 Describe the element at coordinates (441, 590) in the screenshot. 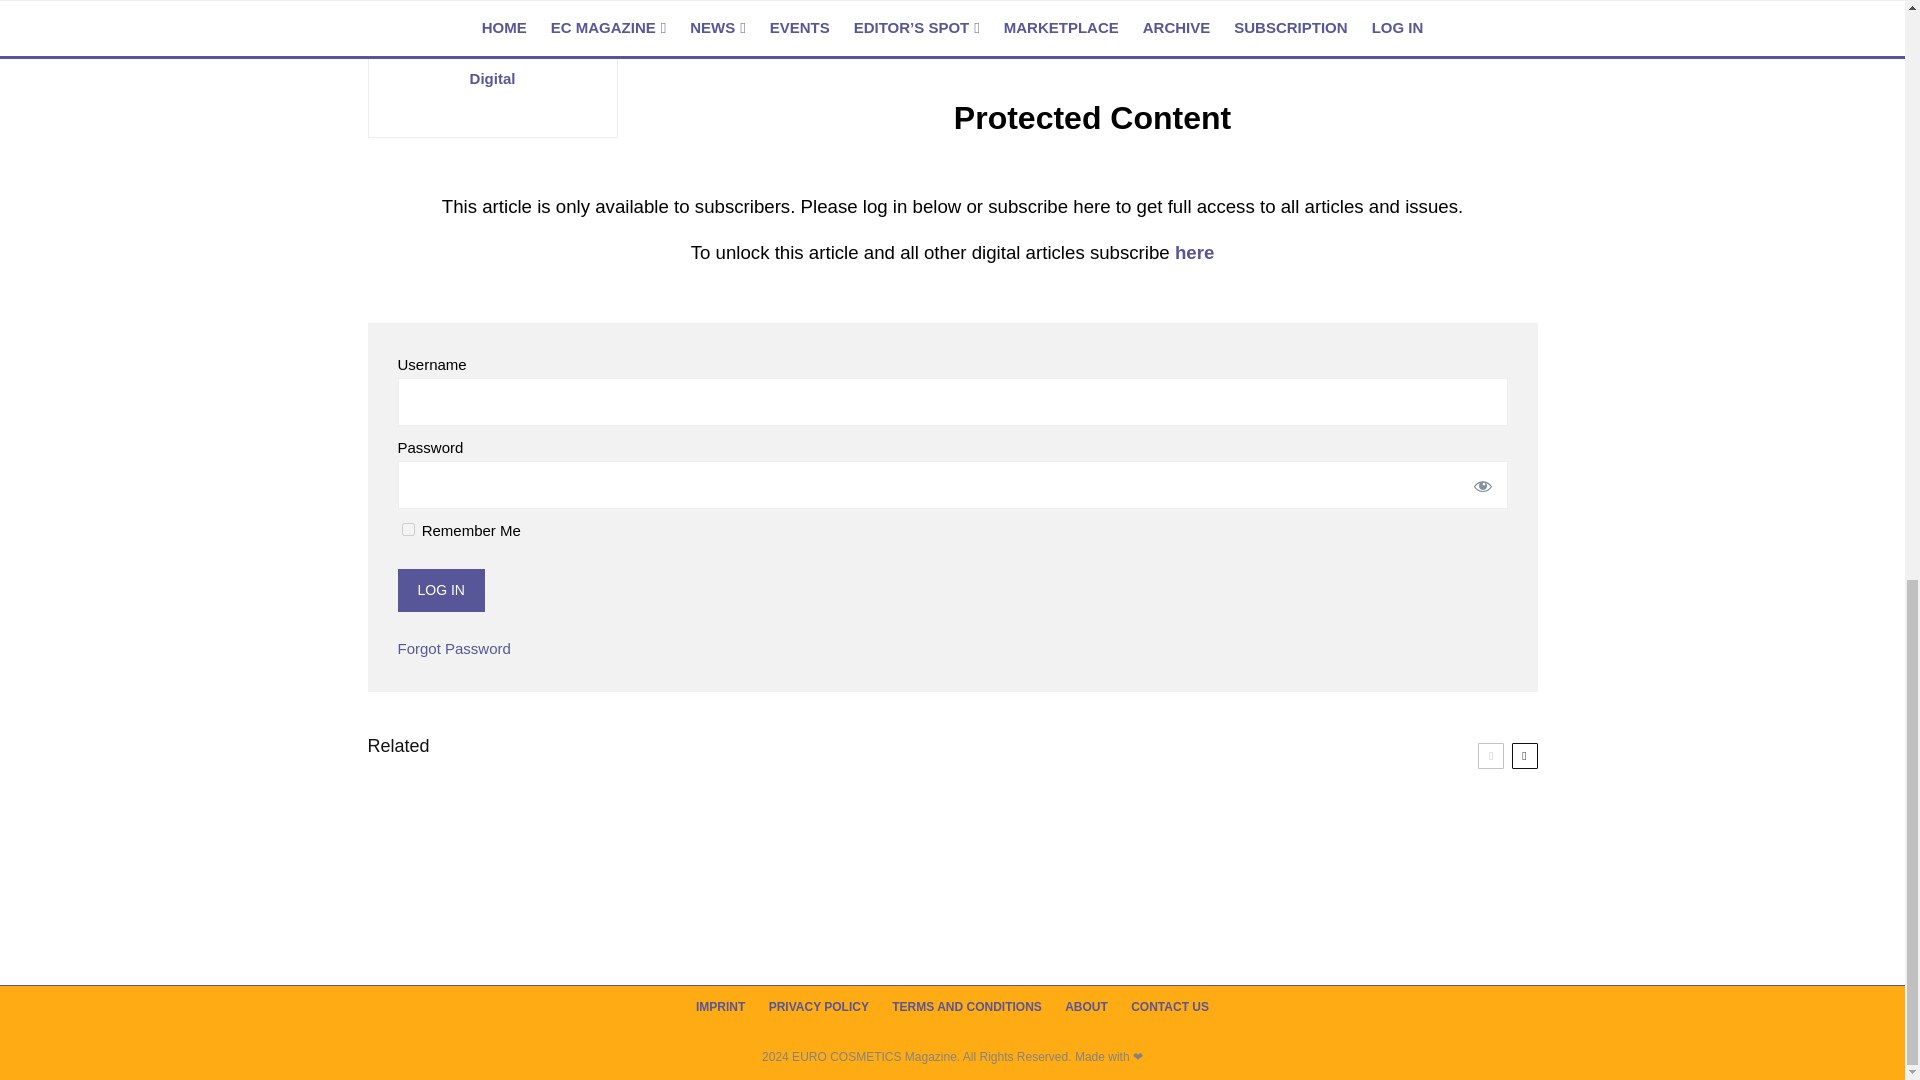

I see `Log In` at that location.